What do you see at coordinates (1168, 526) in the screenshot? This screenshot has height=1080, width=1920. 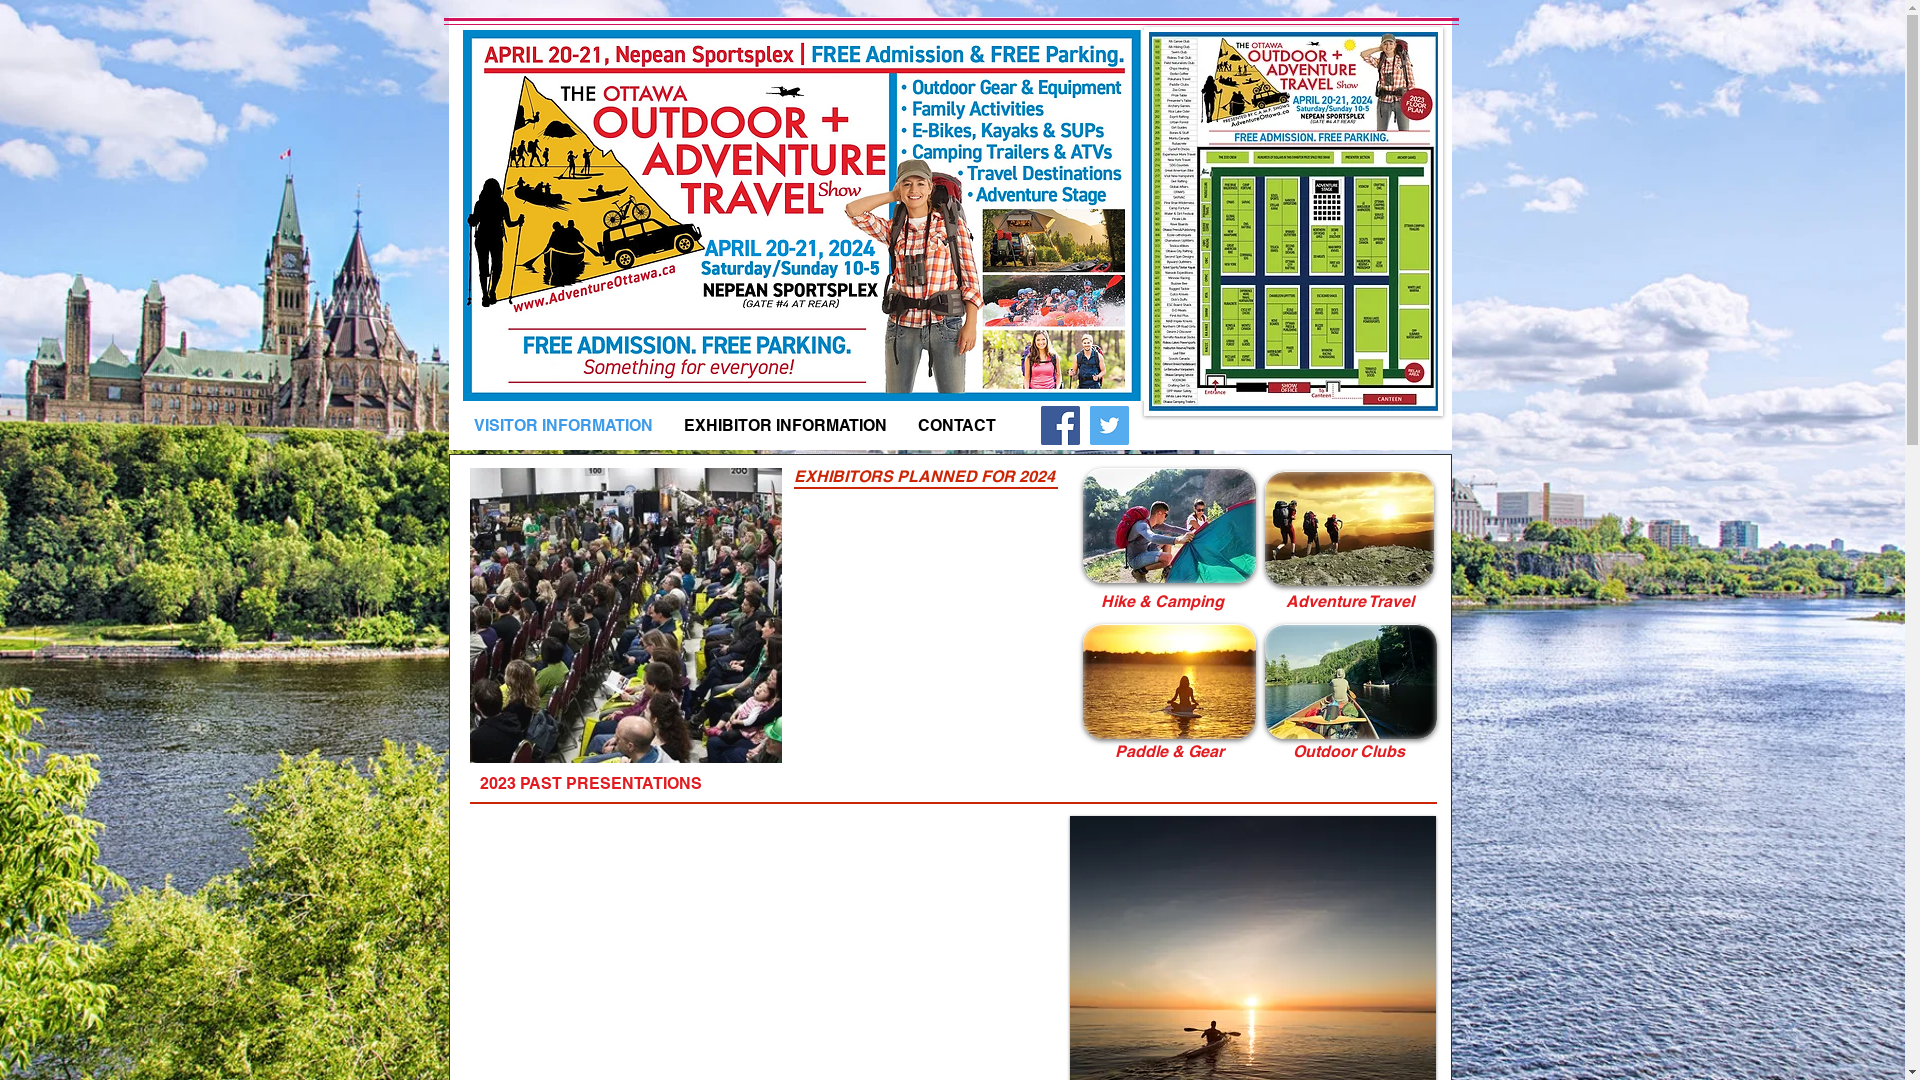 I see `hikecampingimage.jpg` at bounding box center [1168, 526].